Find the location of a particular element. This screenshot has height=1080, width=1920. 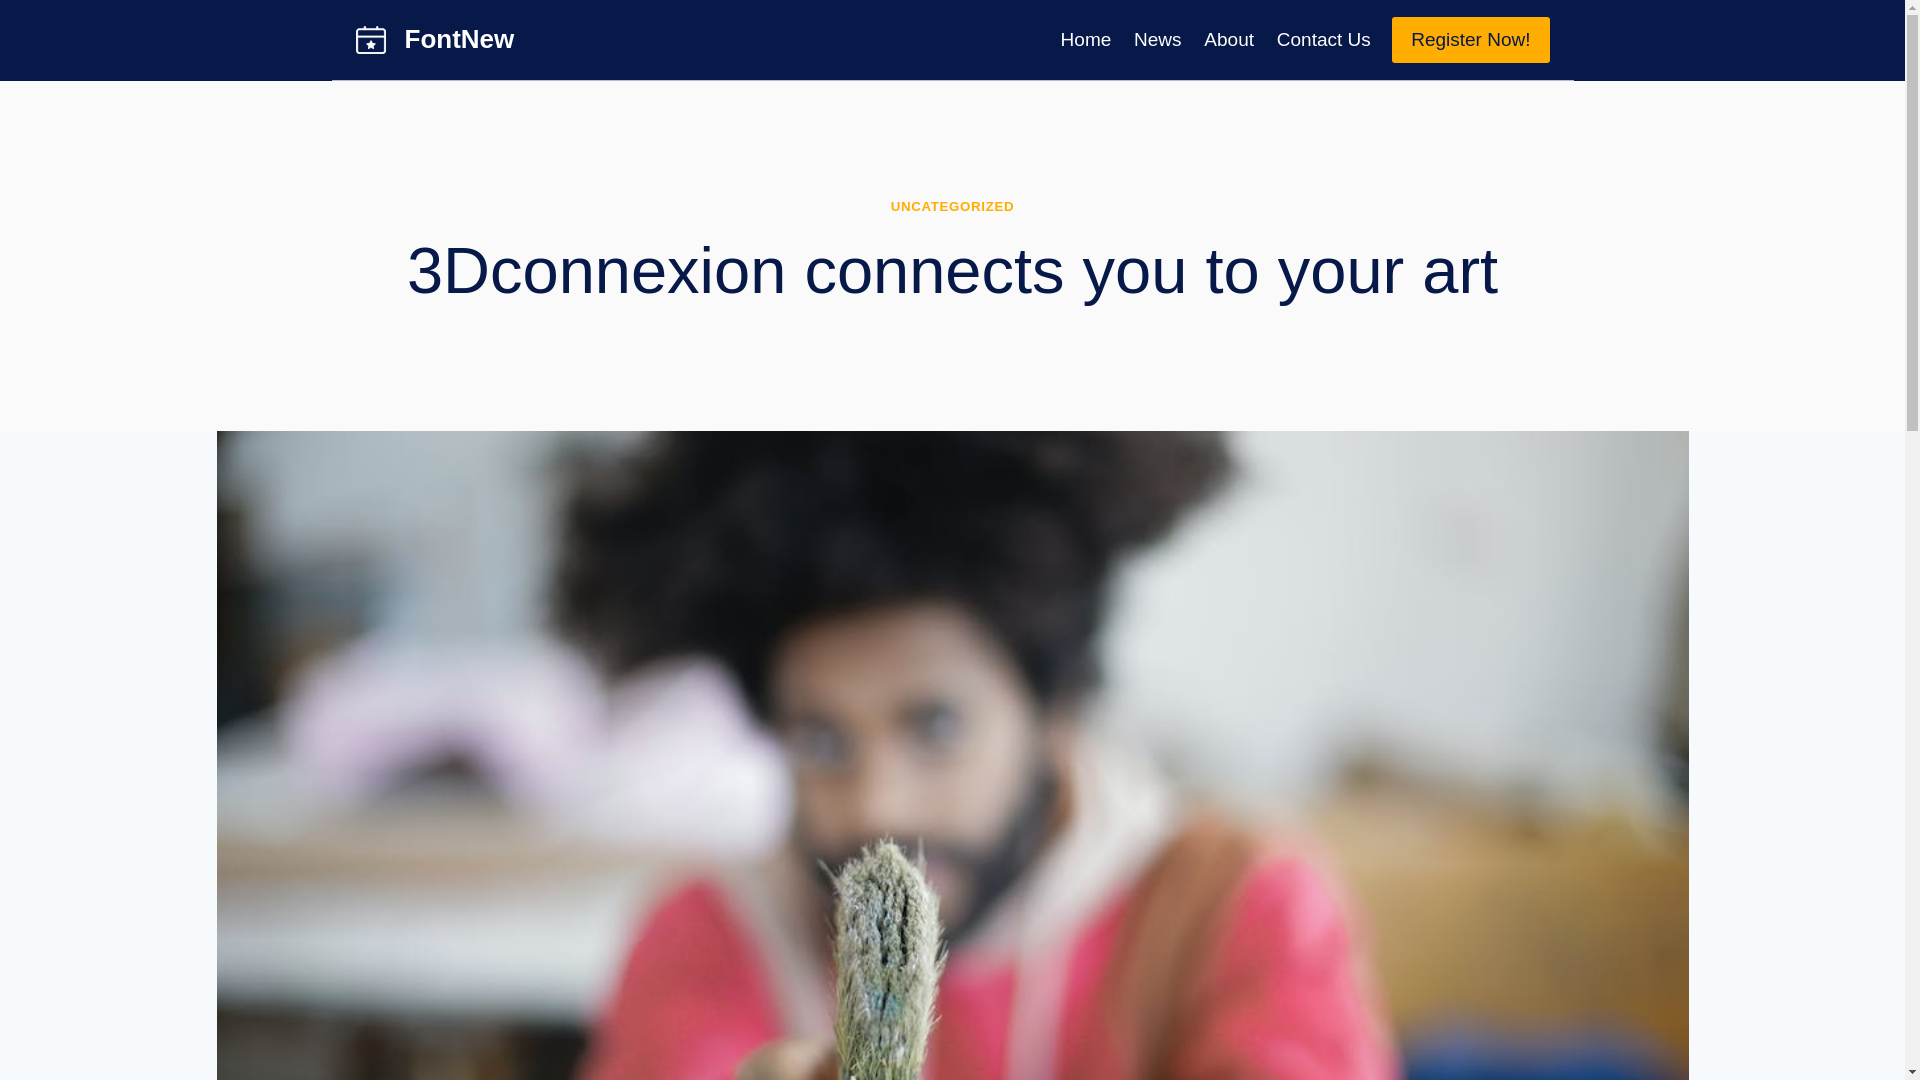

UNCATEGORIZED is located at coordinates (952, 206).